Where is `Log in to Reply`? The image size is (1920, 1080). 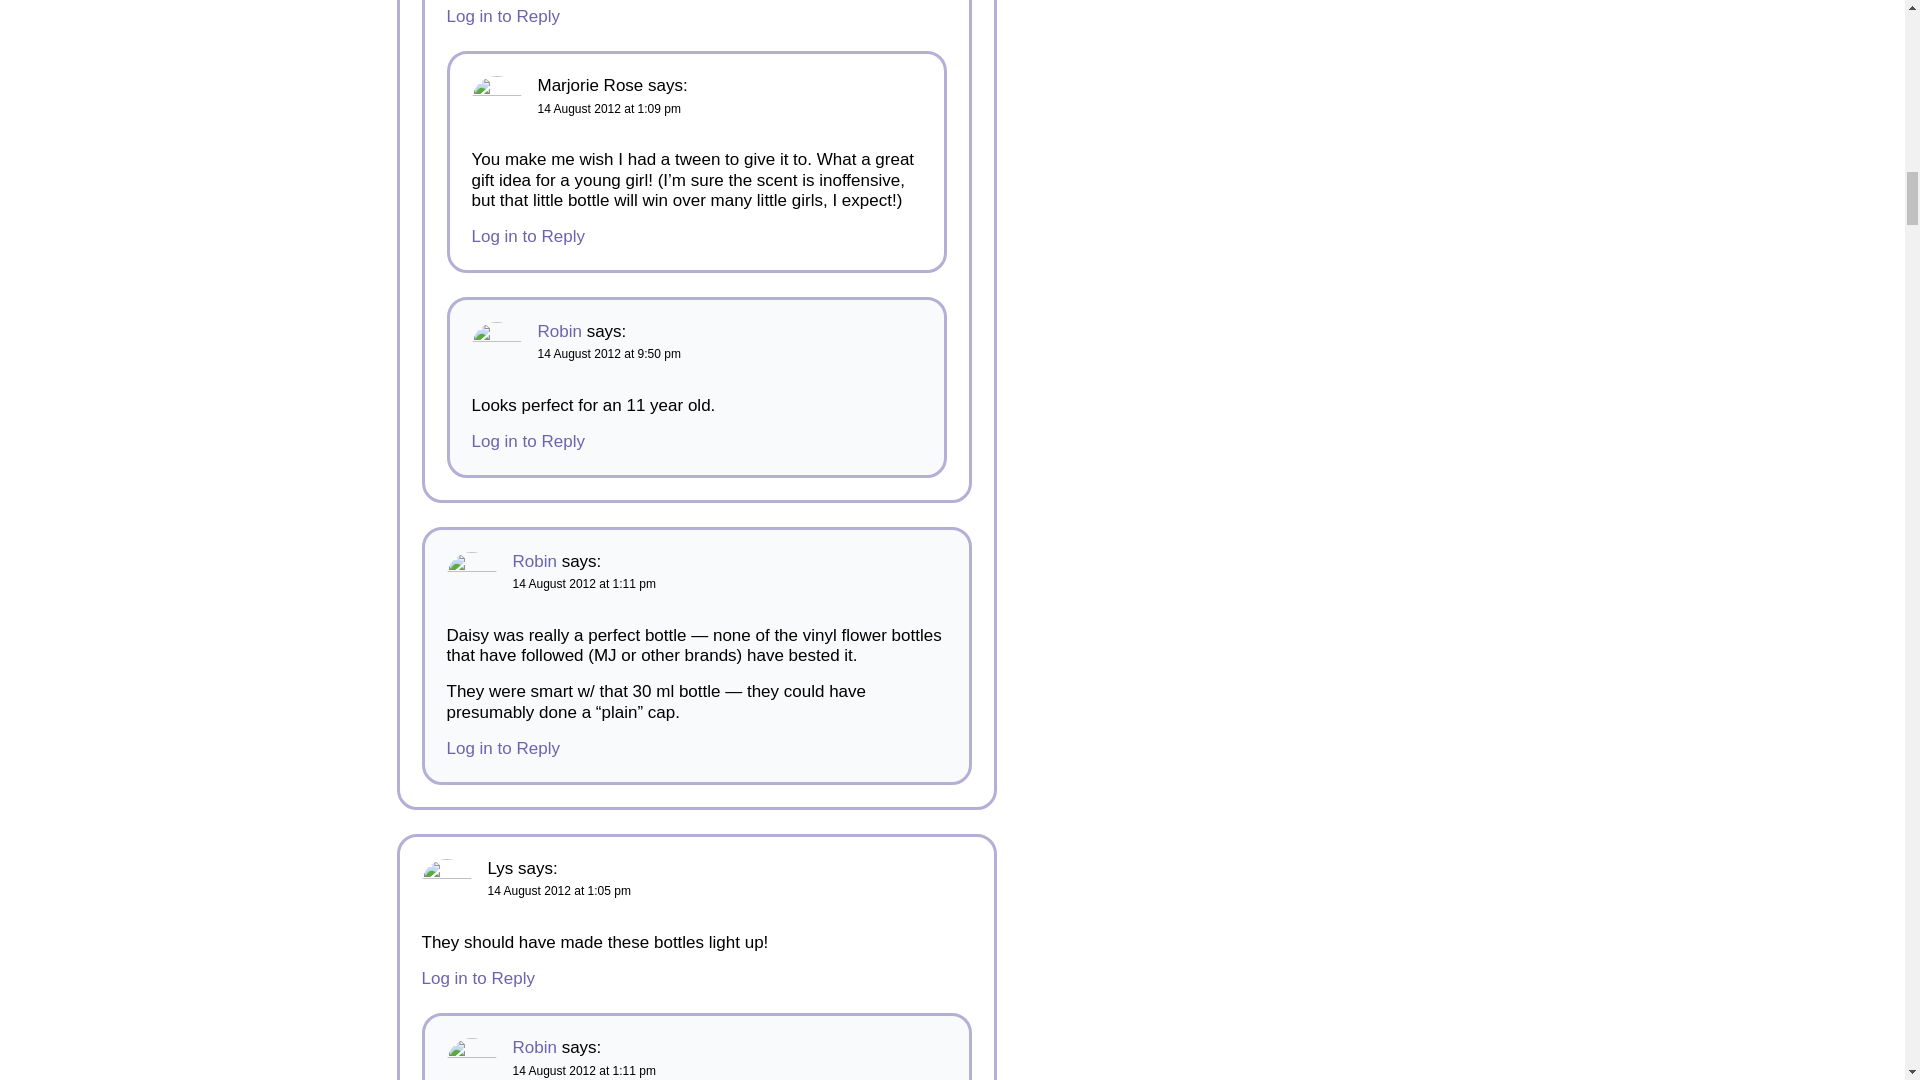
Log in to Reply is located at coordinates (502, 16).